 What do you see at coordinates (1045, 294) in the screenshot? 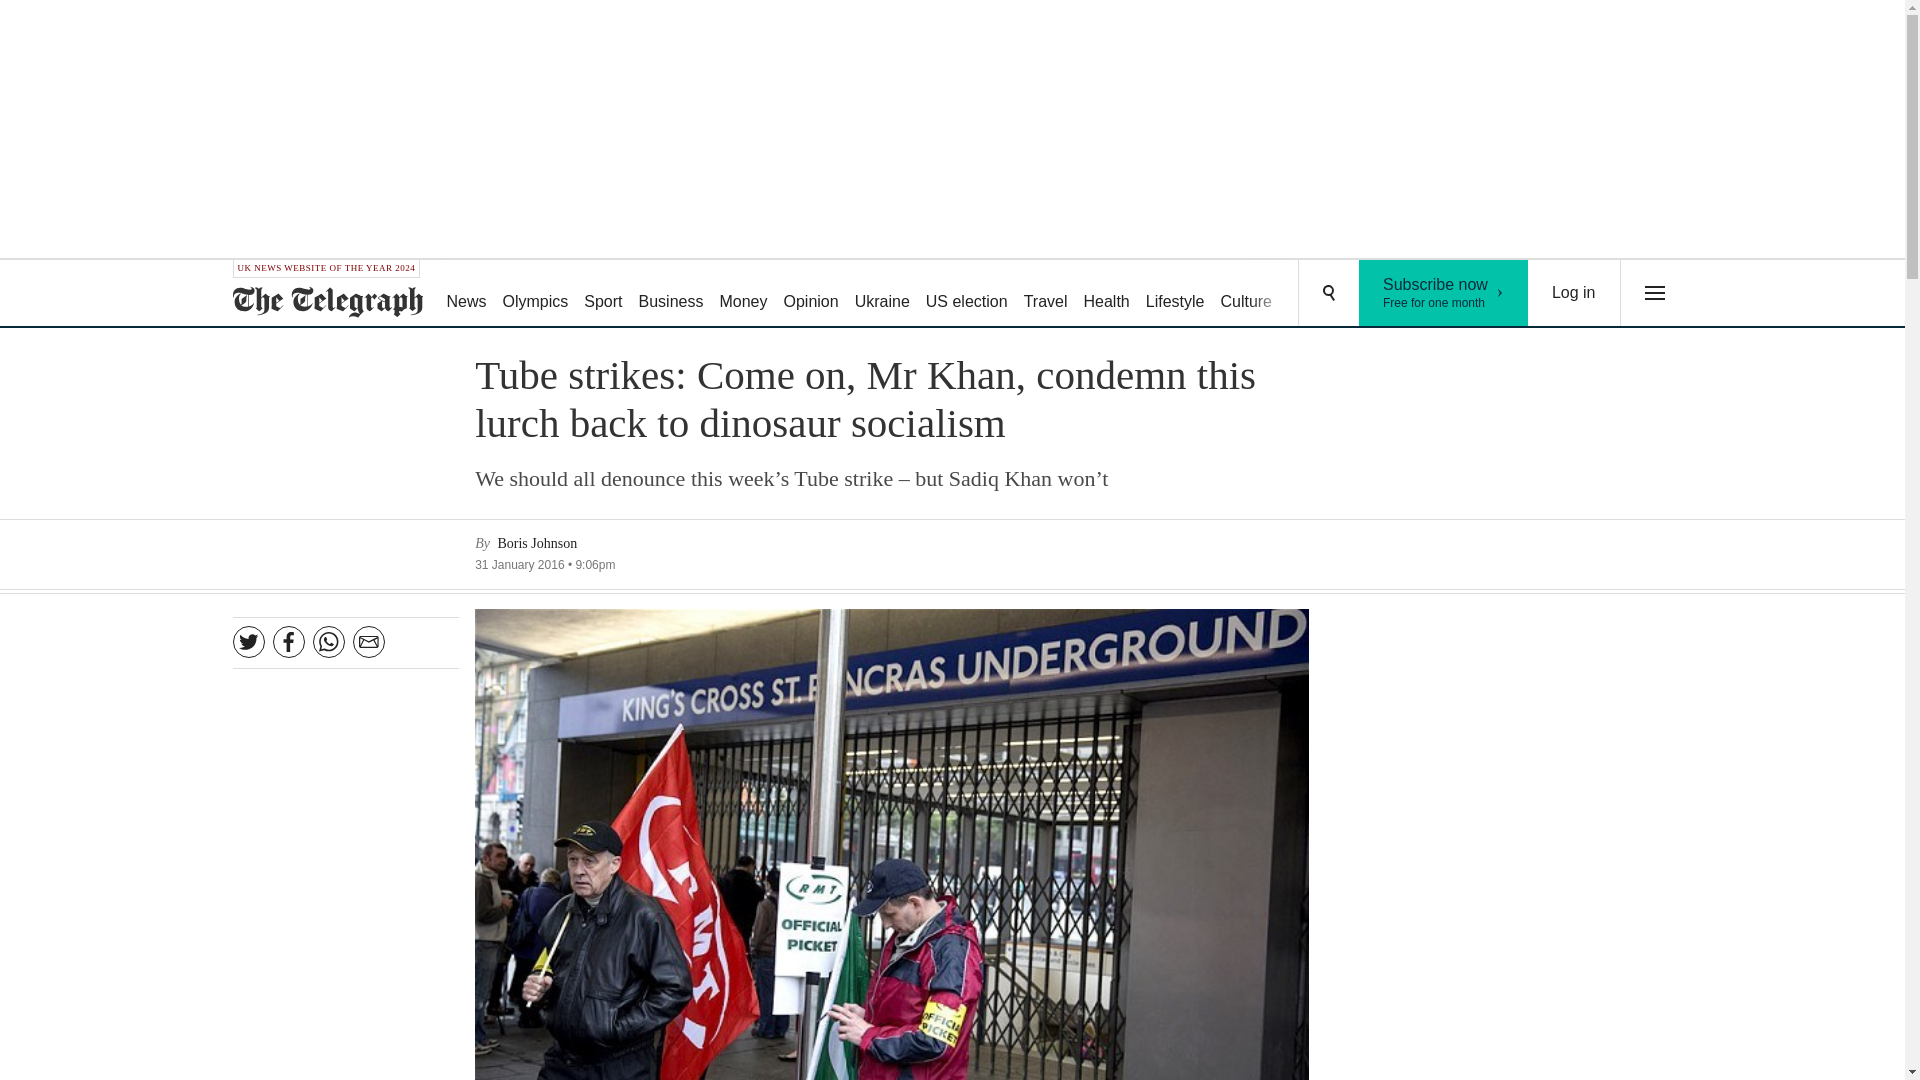
I see `Lifestyle` at bounding box center [1045, 294].